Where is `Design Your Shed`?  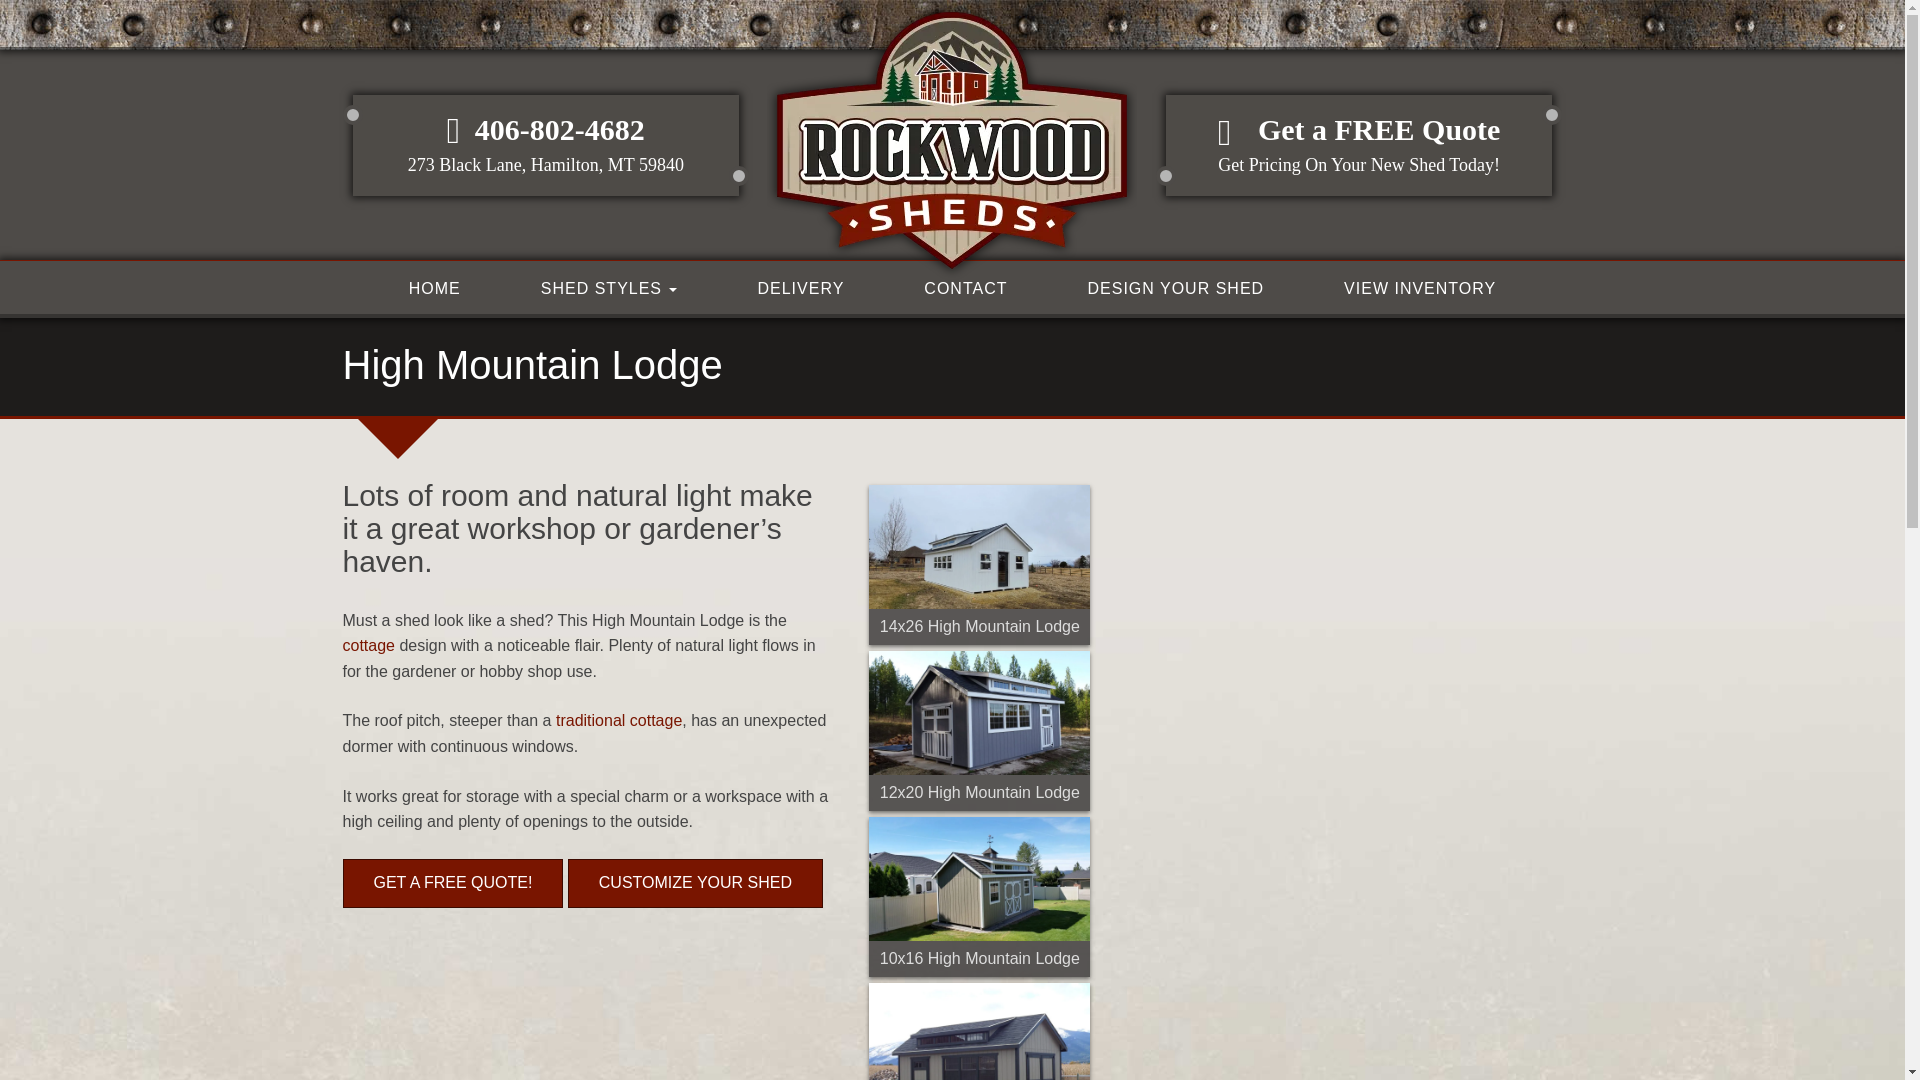 Design Your Shed is located at coordinates (1174, 288).